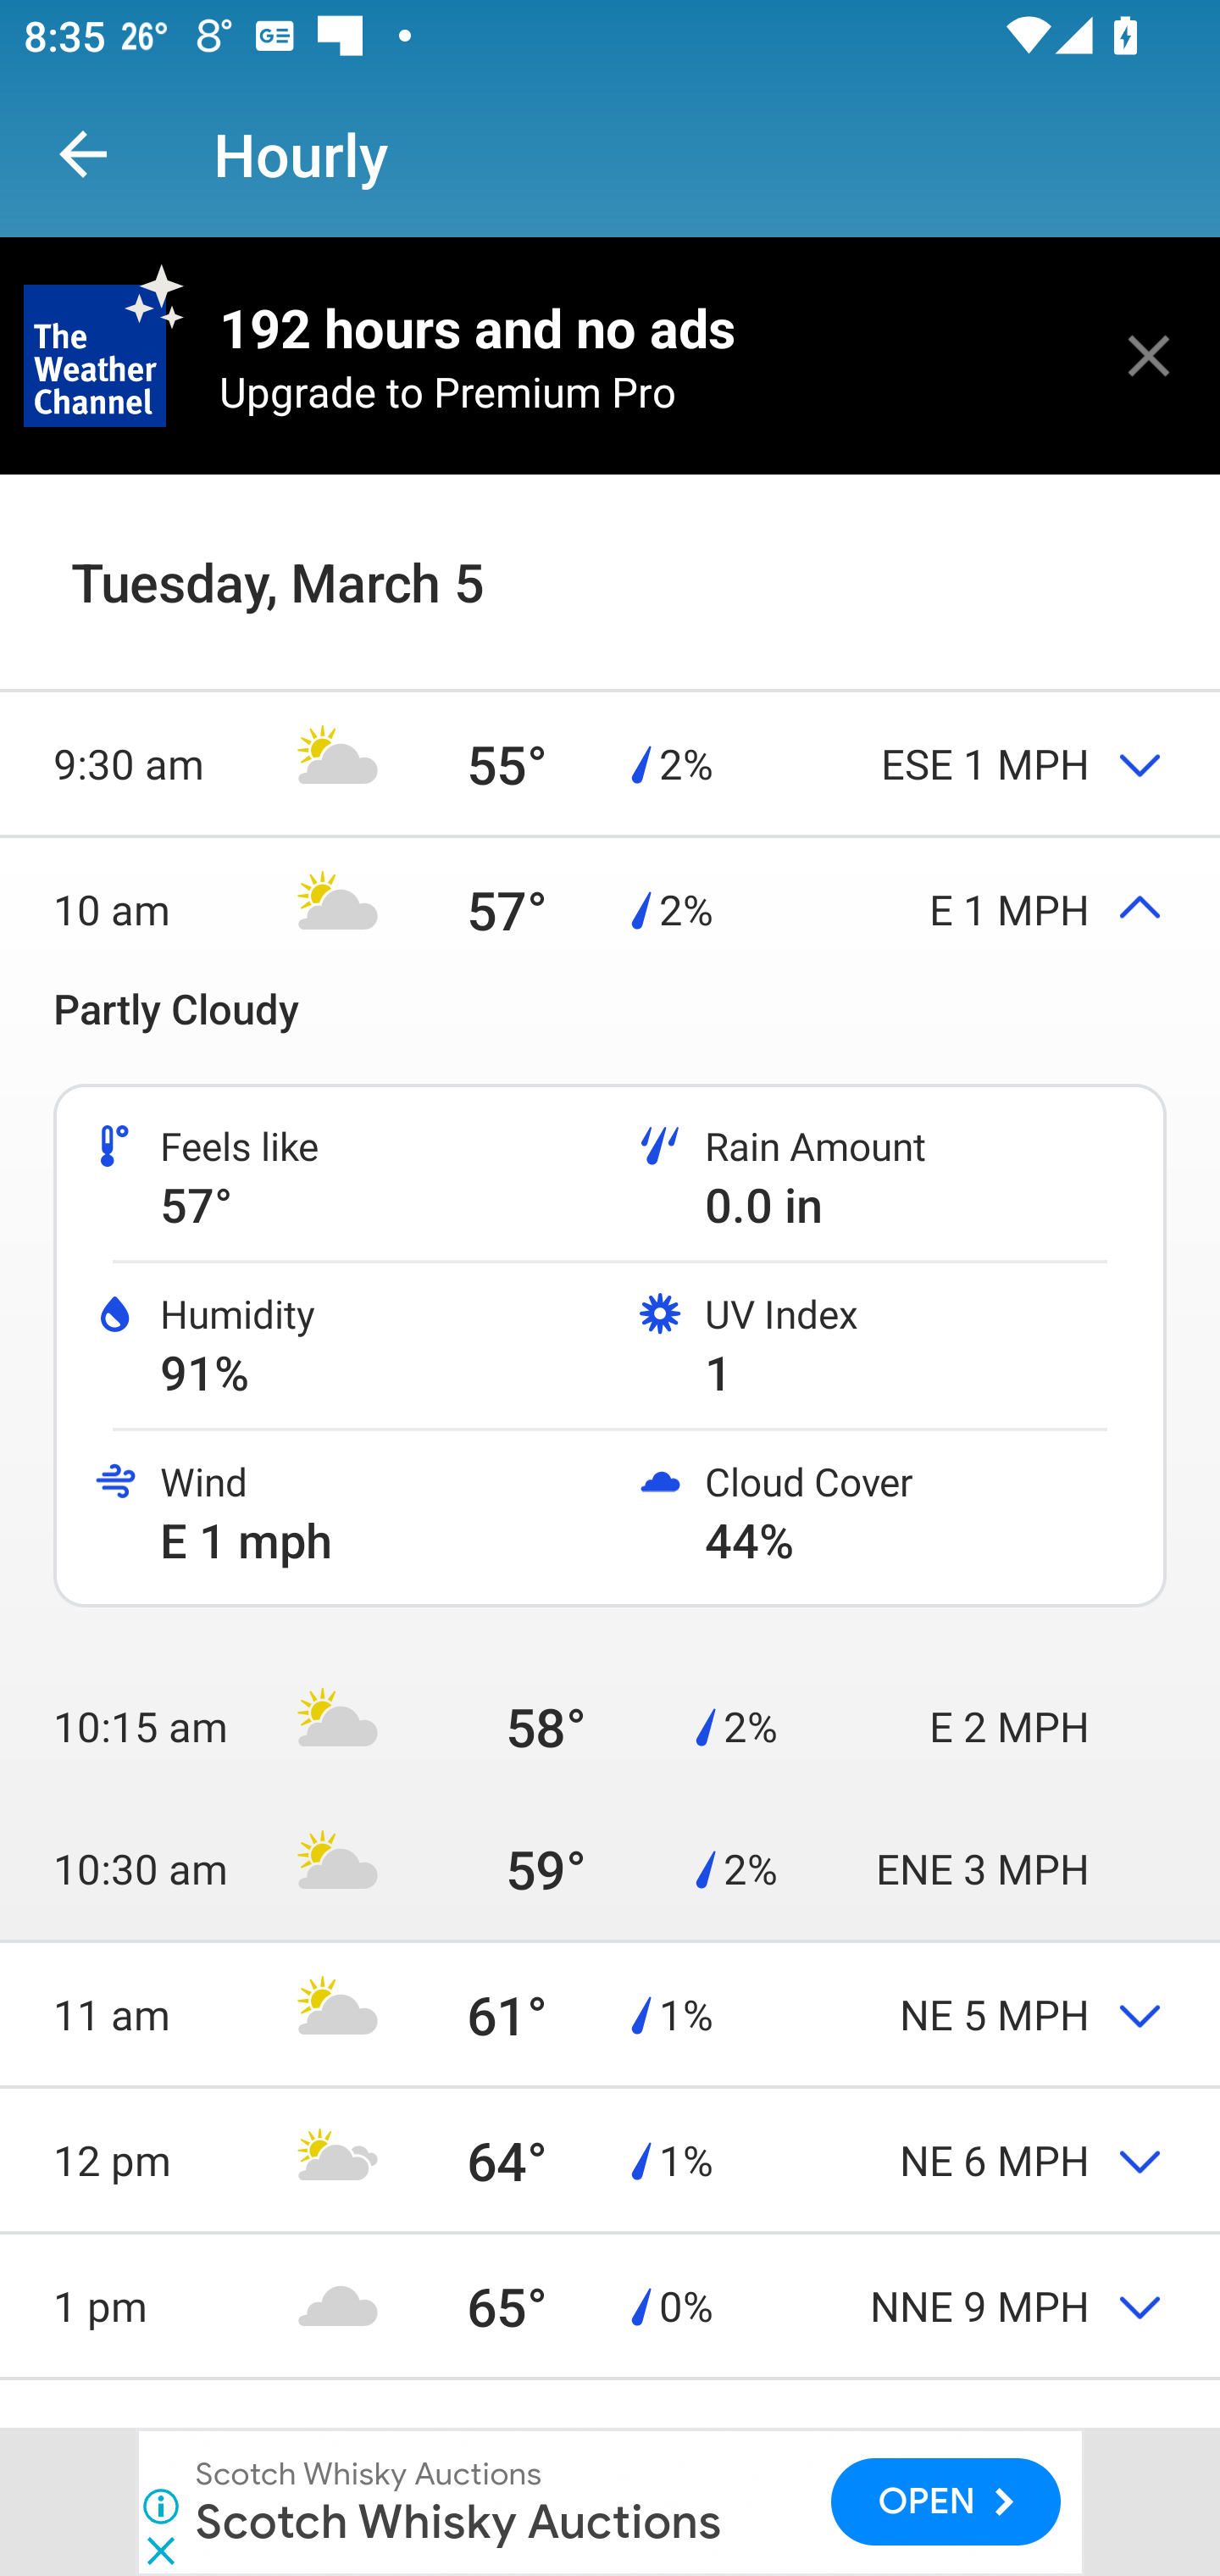  Describe the element at coordinates (369, 2474) in the screenshot. I see `Scotch Whisky Auctions` at that location.